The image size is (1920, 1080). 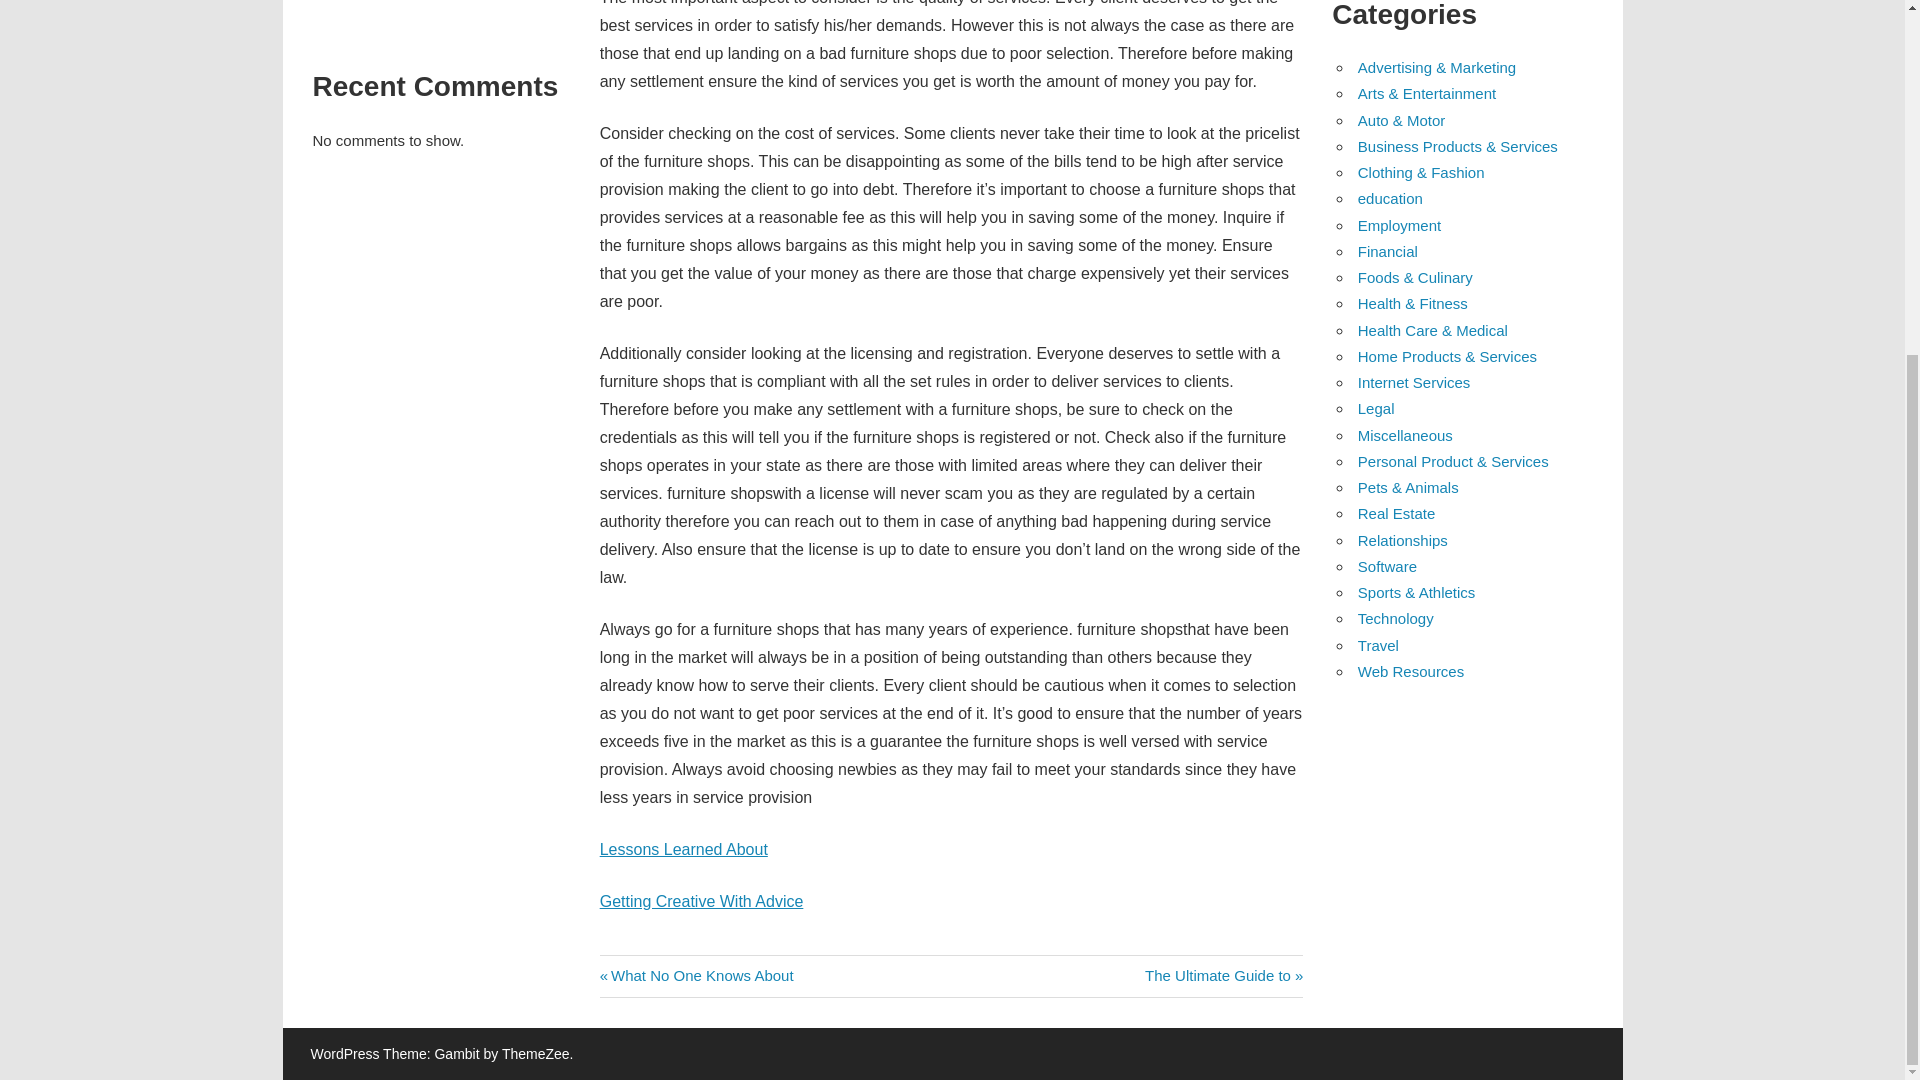 I want to click on Employment, so click(x=684, y=849).